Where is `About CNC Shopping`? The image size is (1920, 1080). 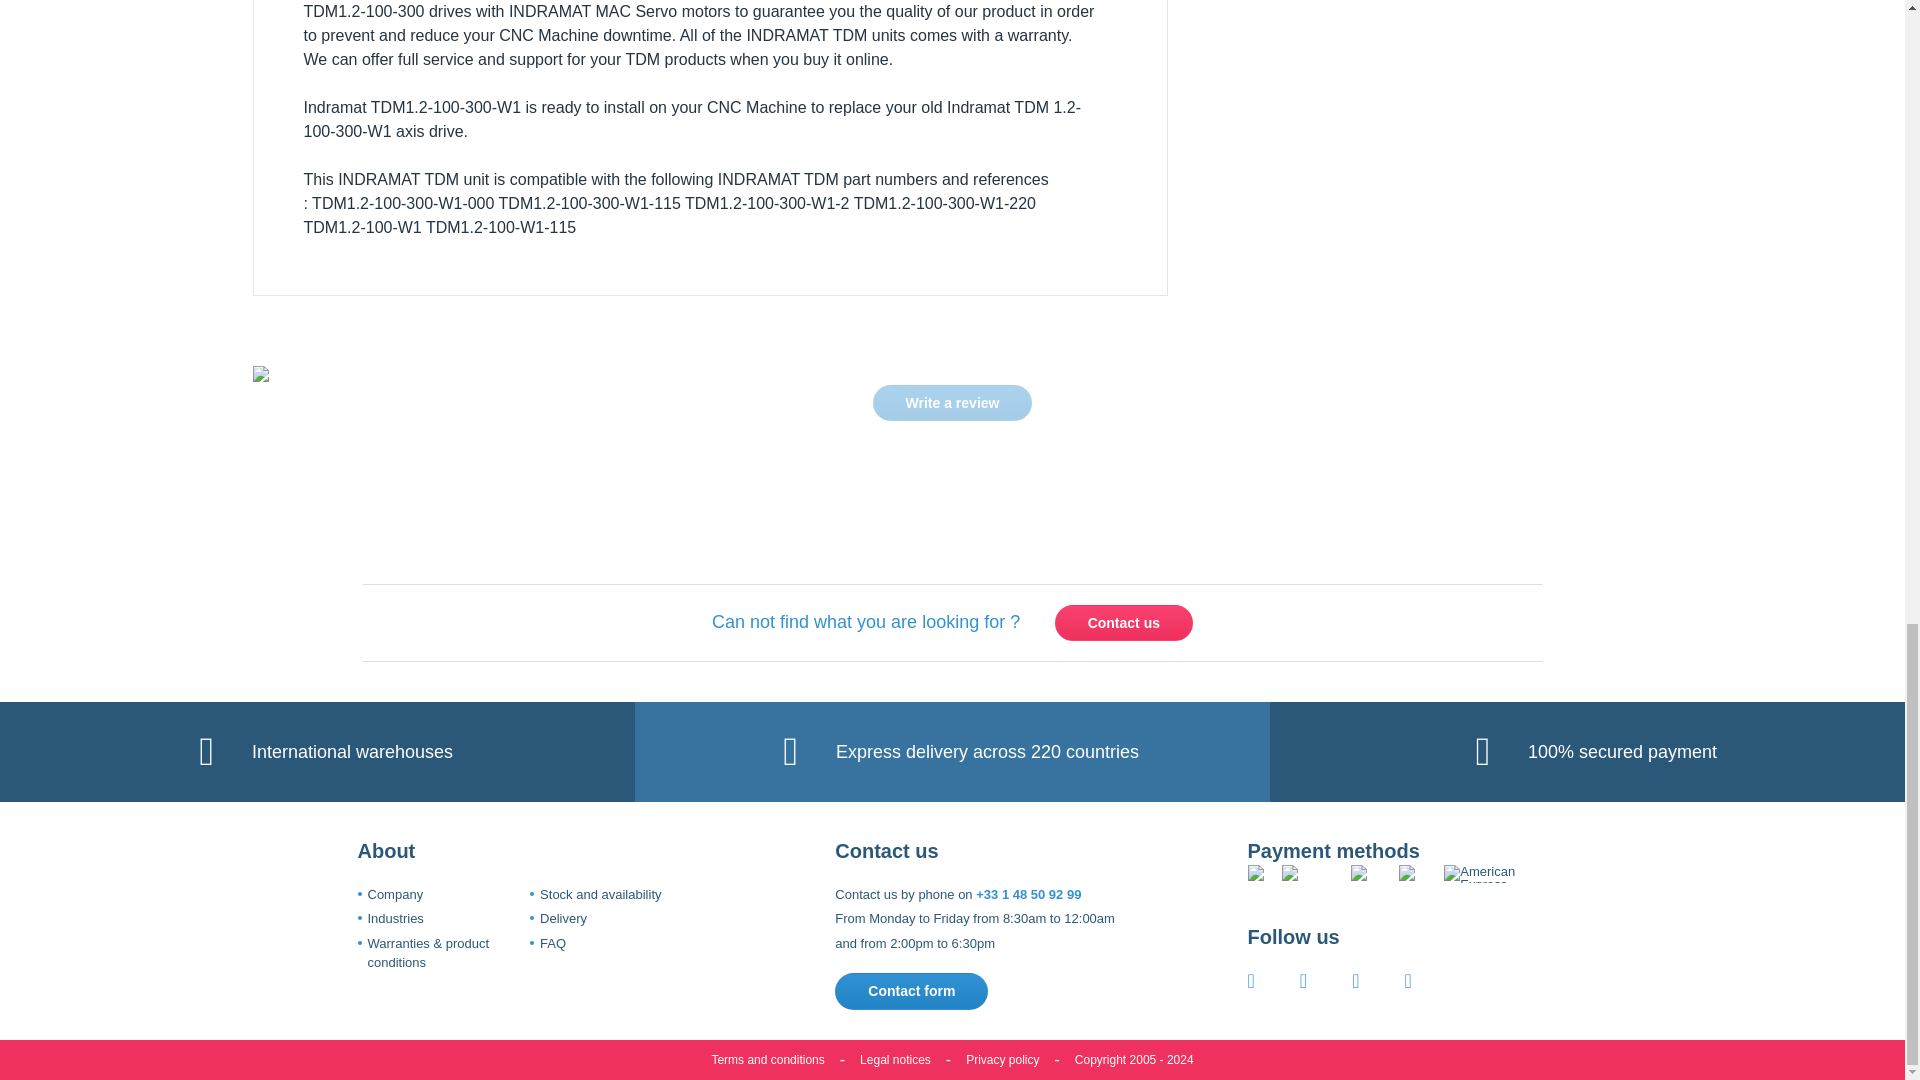 About CNC Shopping is located at coordinates (396, 894).